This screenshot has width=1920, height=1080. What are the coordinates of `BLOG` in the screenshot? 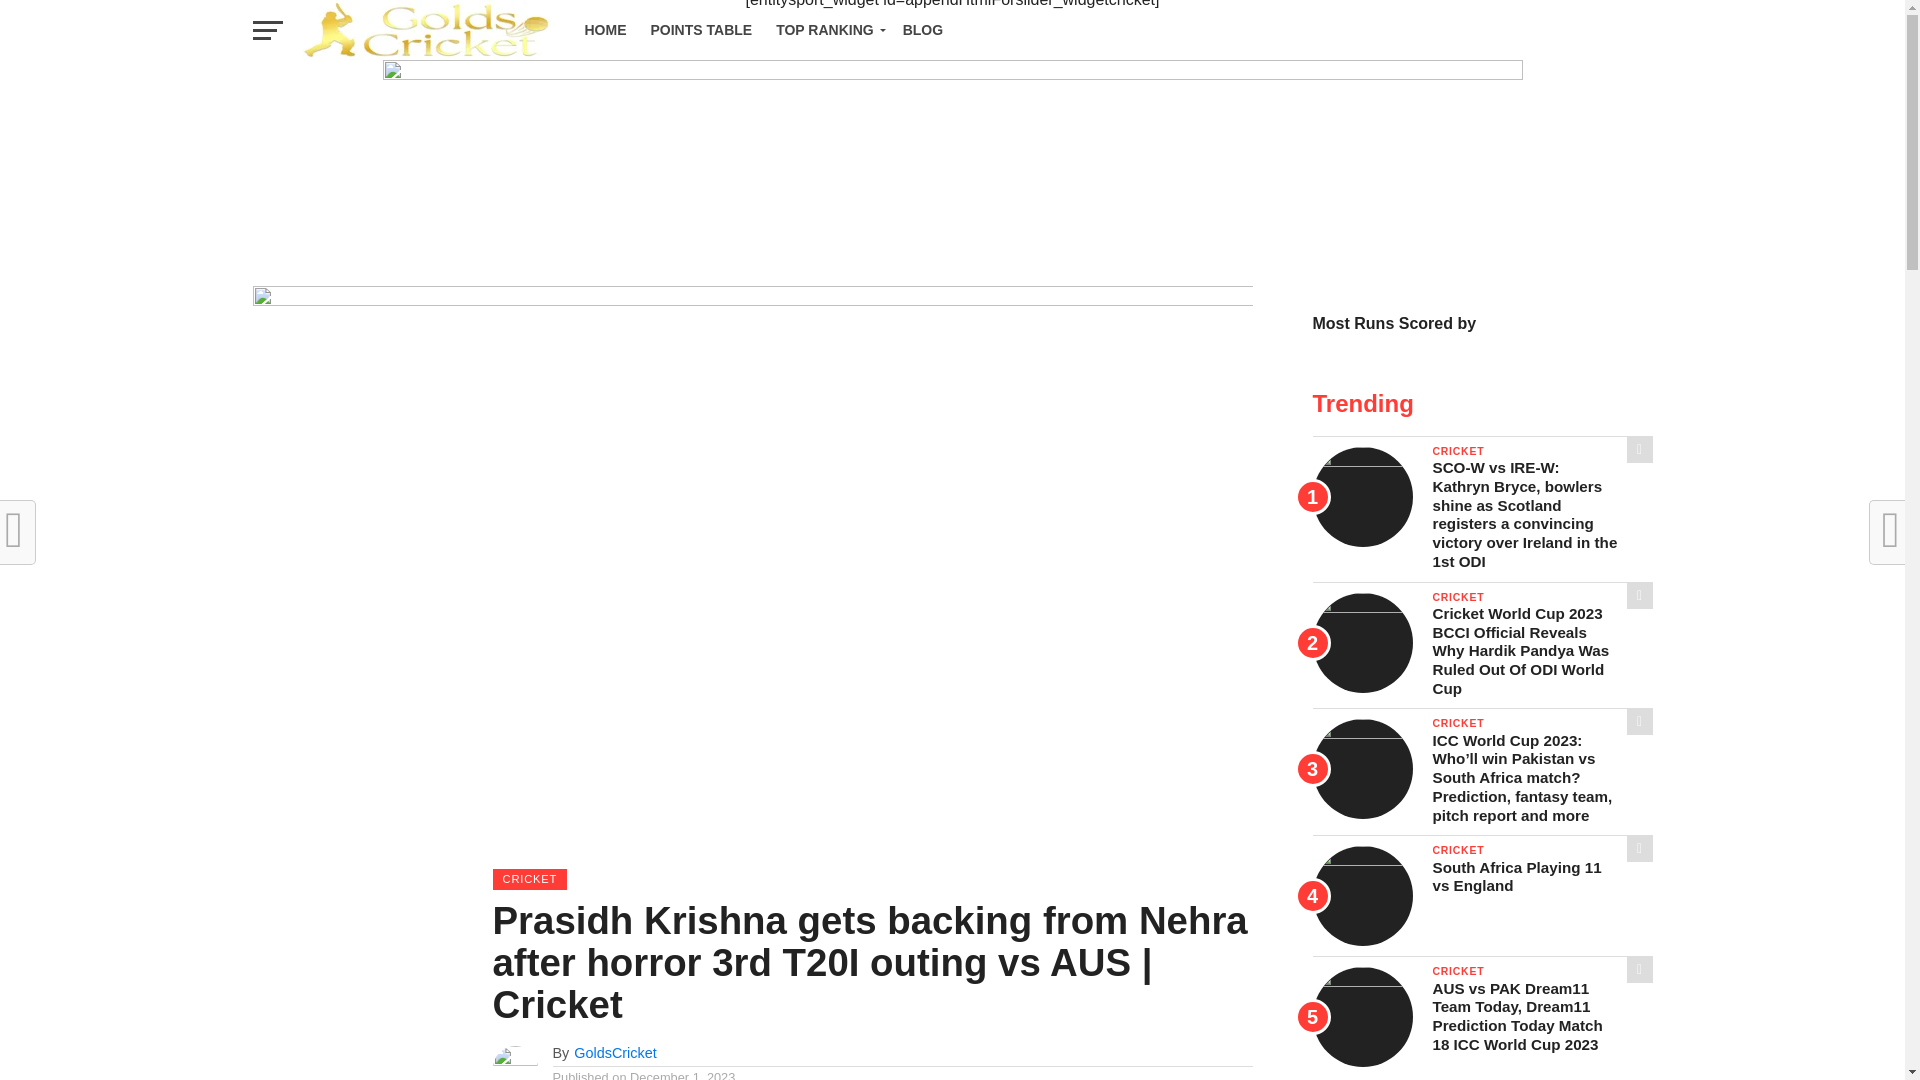 It's located at (922, 30).